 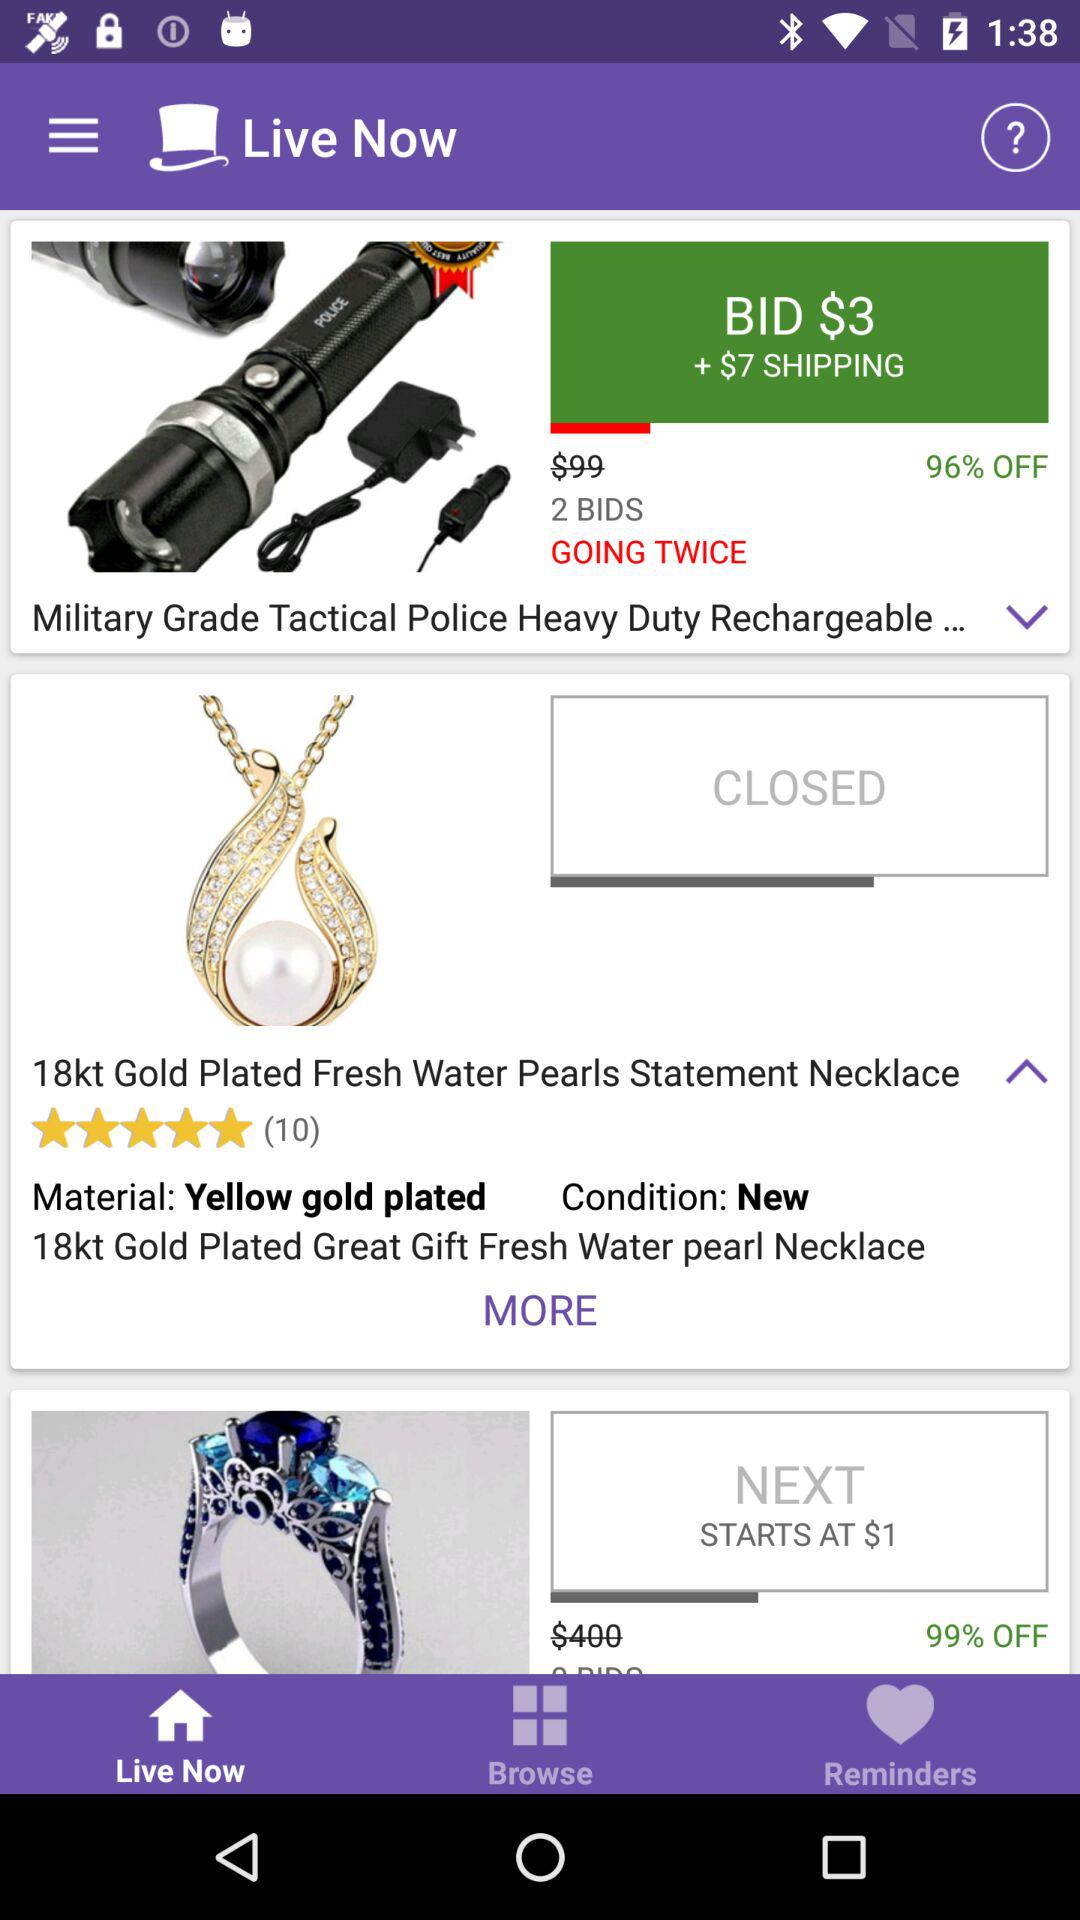 What do you see at coordinates (799, 786) in the screenshot?
I see `jump until closed` at bounding box center [799, 786].